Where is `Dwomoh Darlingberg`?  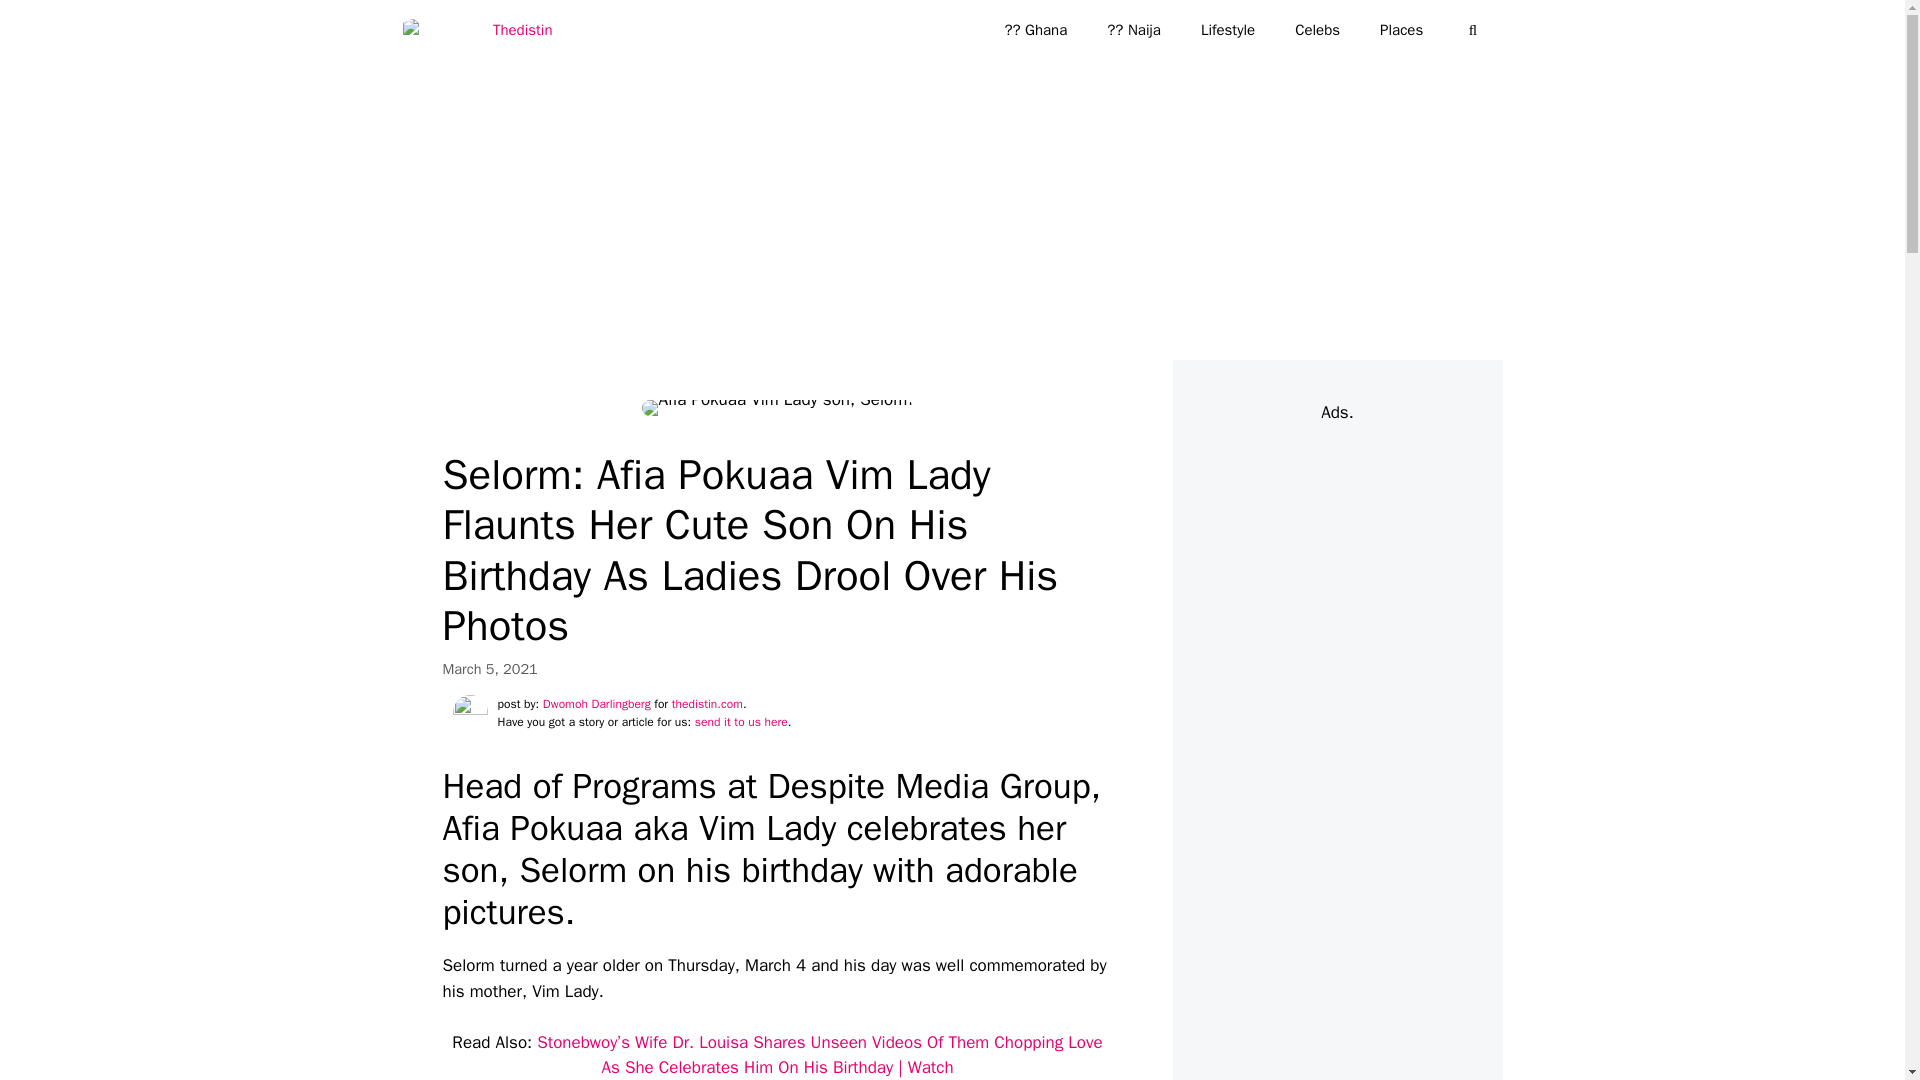
Dwomoh Darlingberg is located at coordinates (596, 703).